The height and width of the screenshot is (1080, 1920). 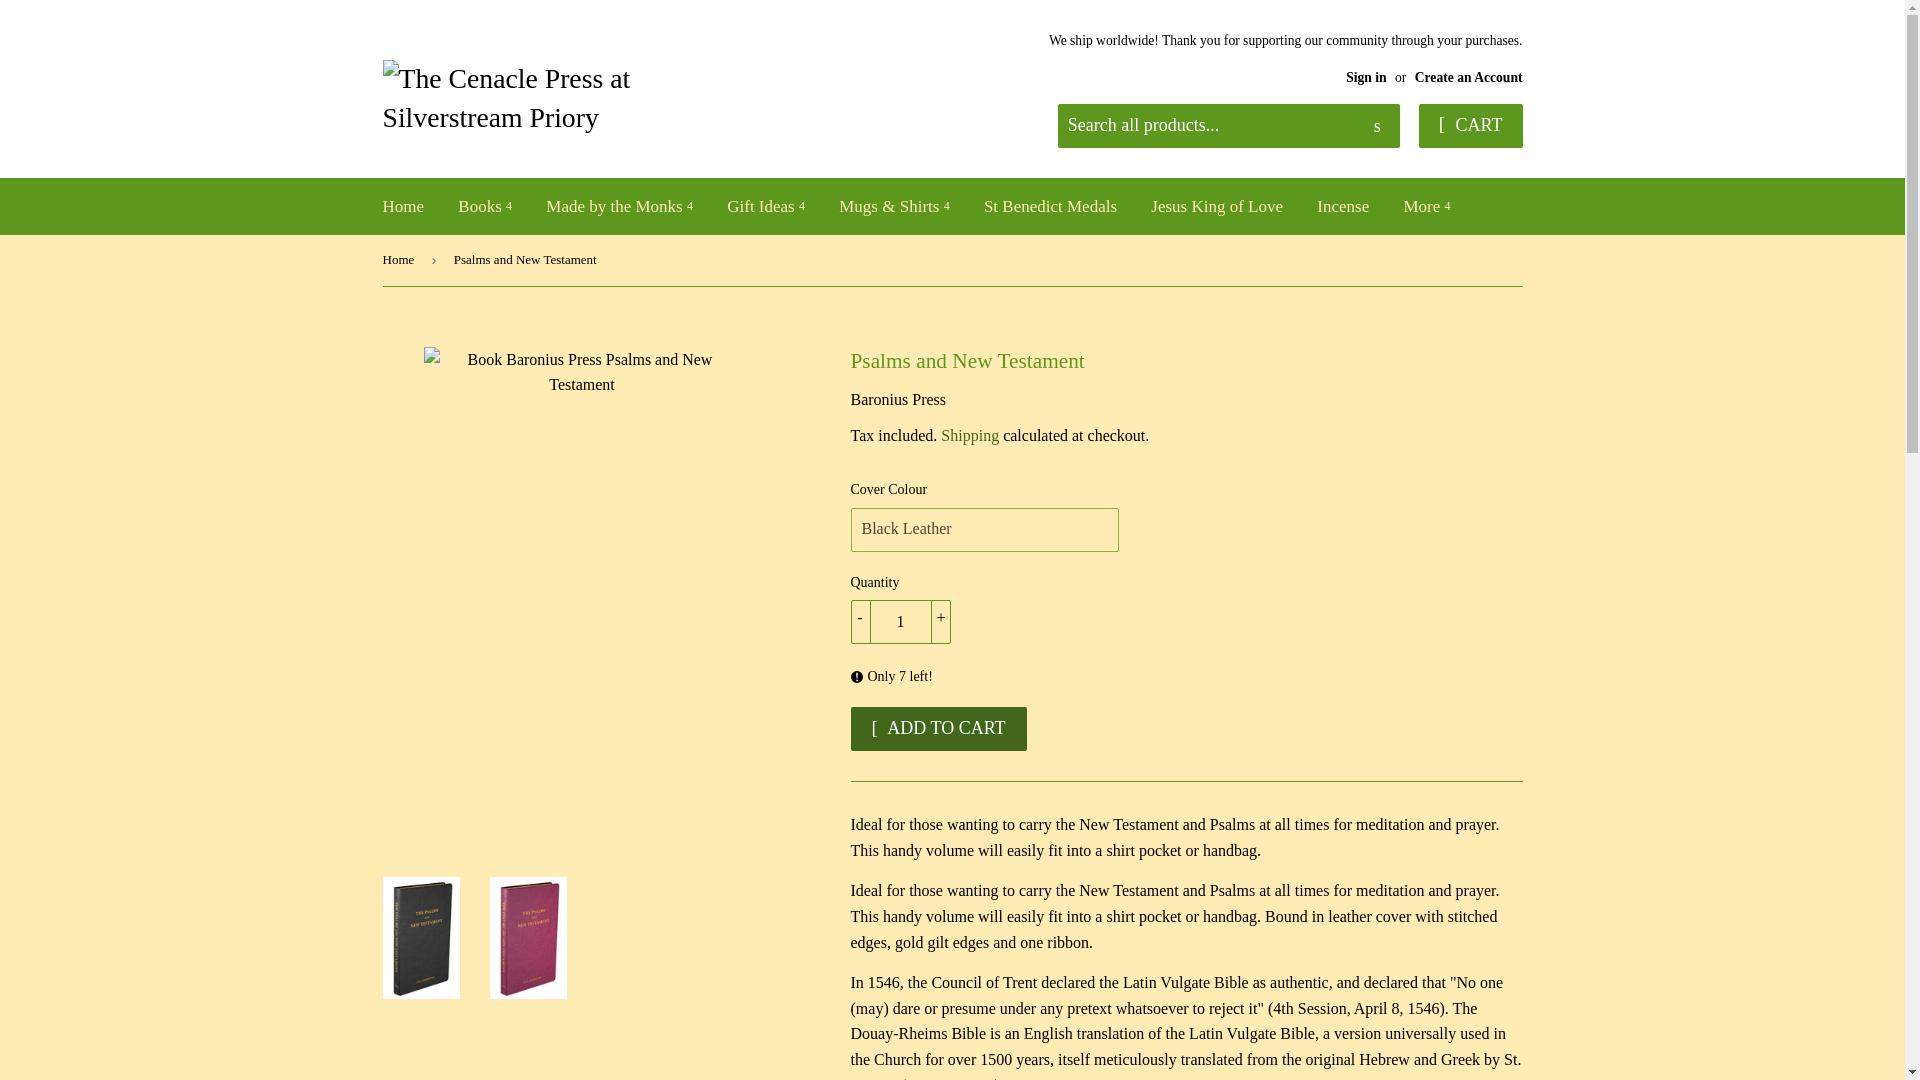 I want to click on Create an Account, so click(x=1468, y=78).